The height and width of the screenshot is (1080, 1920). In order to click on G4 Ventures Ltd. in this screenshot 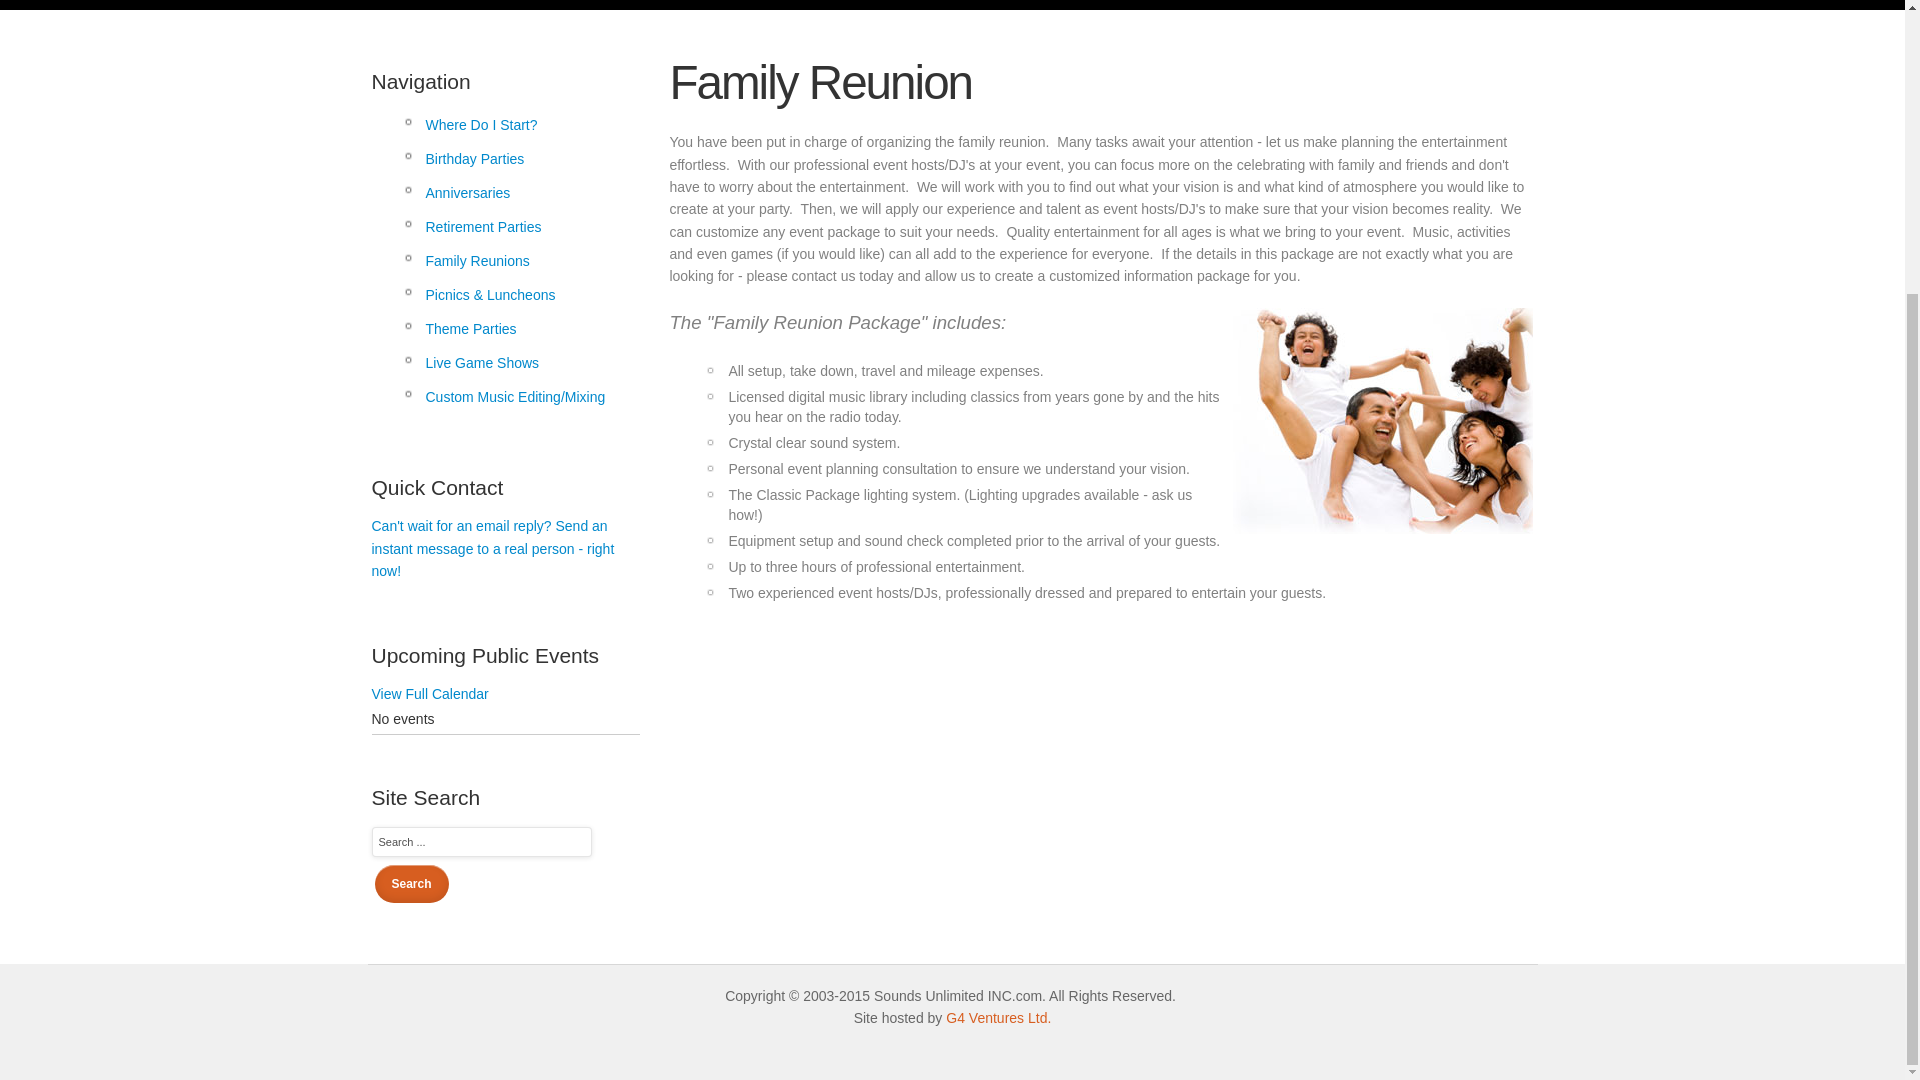, I will do `click(998, 1018)`.